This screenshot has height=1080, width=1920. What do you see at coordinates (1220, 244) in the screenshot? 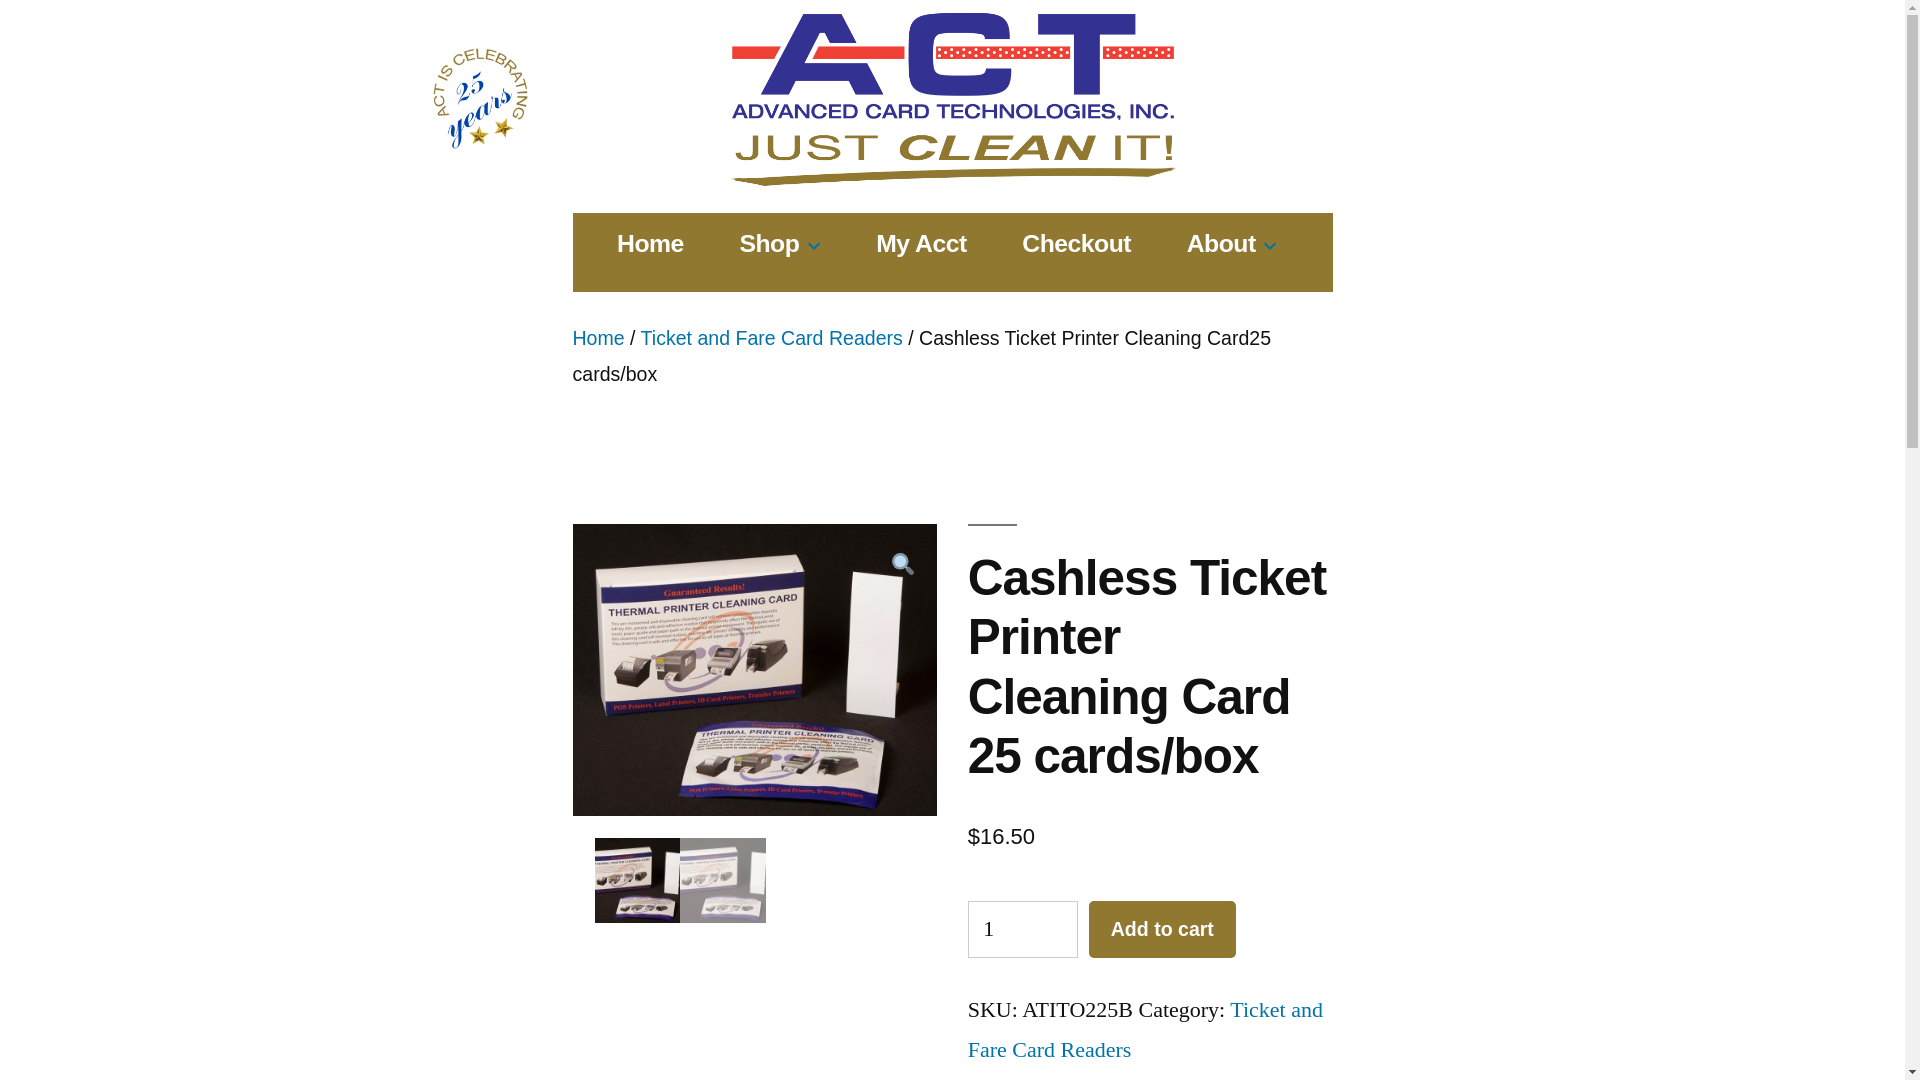
I see `About` at bounding box center [1220, 244].